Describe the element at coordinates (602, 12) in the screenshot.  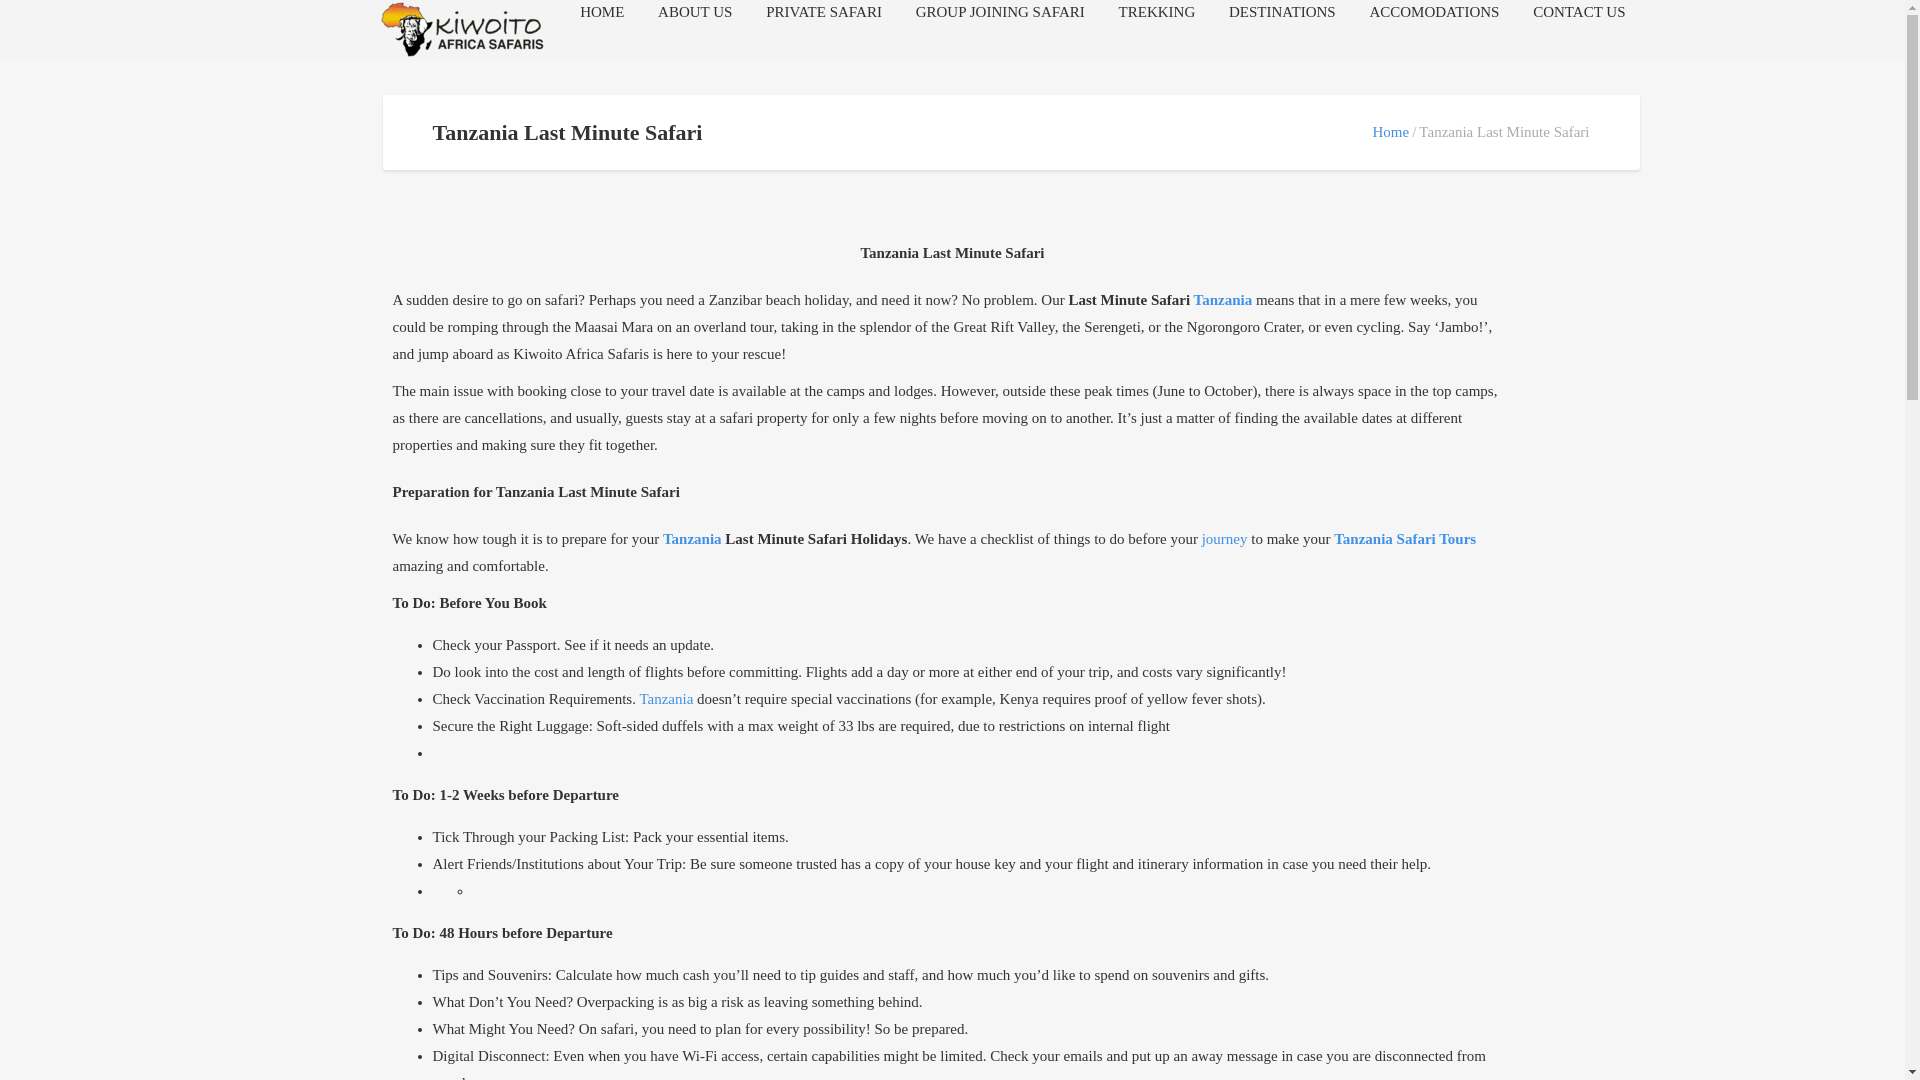
I see `HOME` at that location.